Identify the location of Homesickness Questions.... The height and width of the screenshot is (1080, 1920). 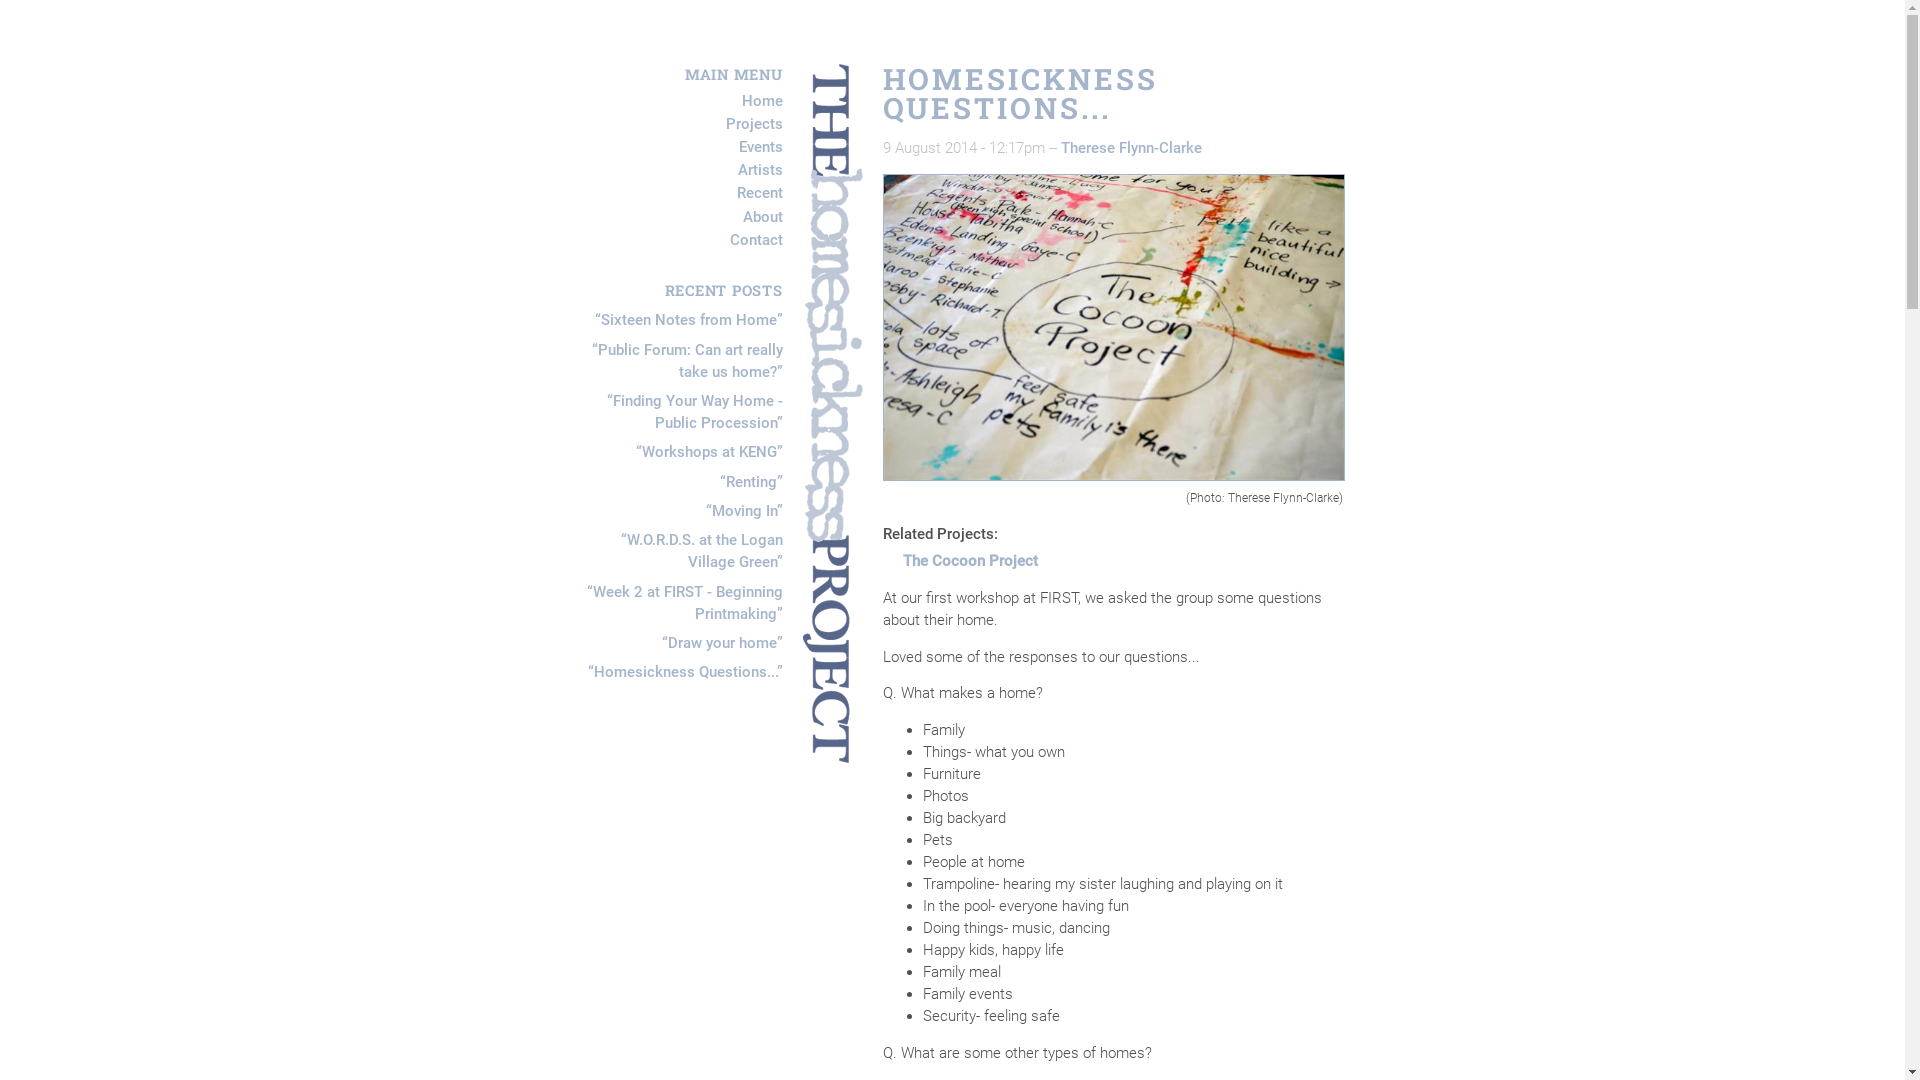
(686, 672).